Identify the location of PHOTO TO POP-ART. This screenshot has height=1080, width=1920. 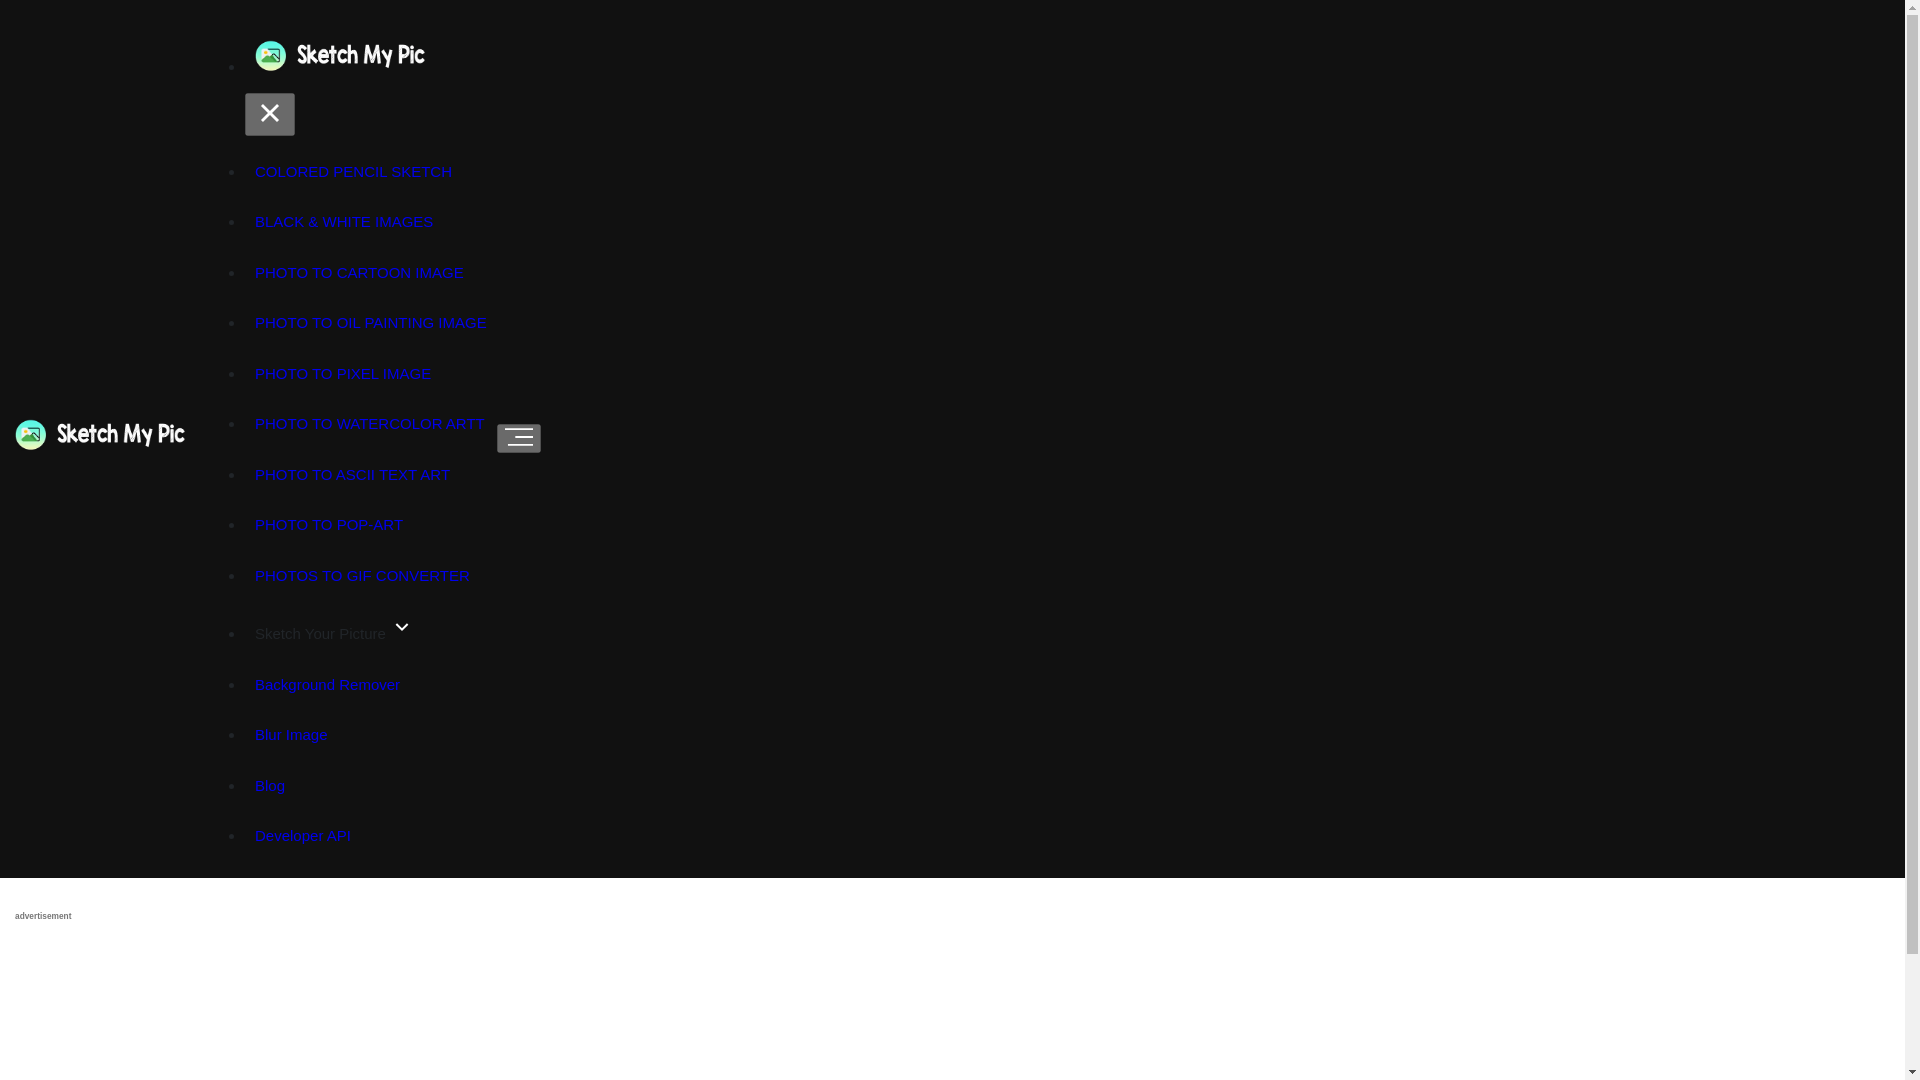
(328, 525).